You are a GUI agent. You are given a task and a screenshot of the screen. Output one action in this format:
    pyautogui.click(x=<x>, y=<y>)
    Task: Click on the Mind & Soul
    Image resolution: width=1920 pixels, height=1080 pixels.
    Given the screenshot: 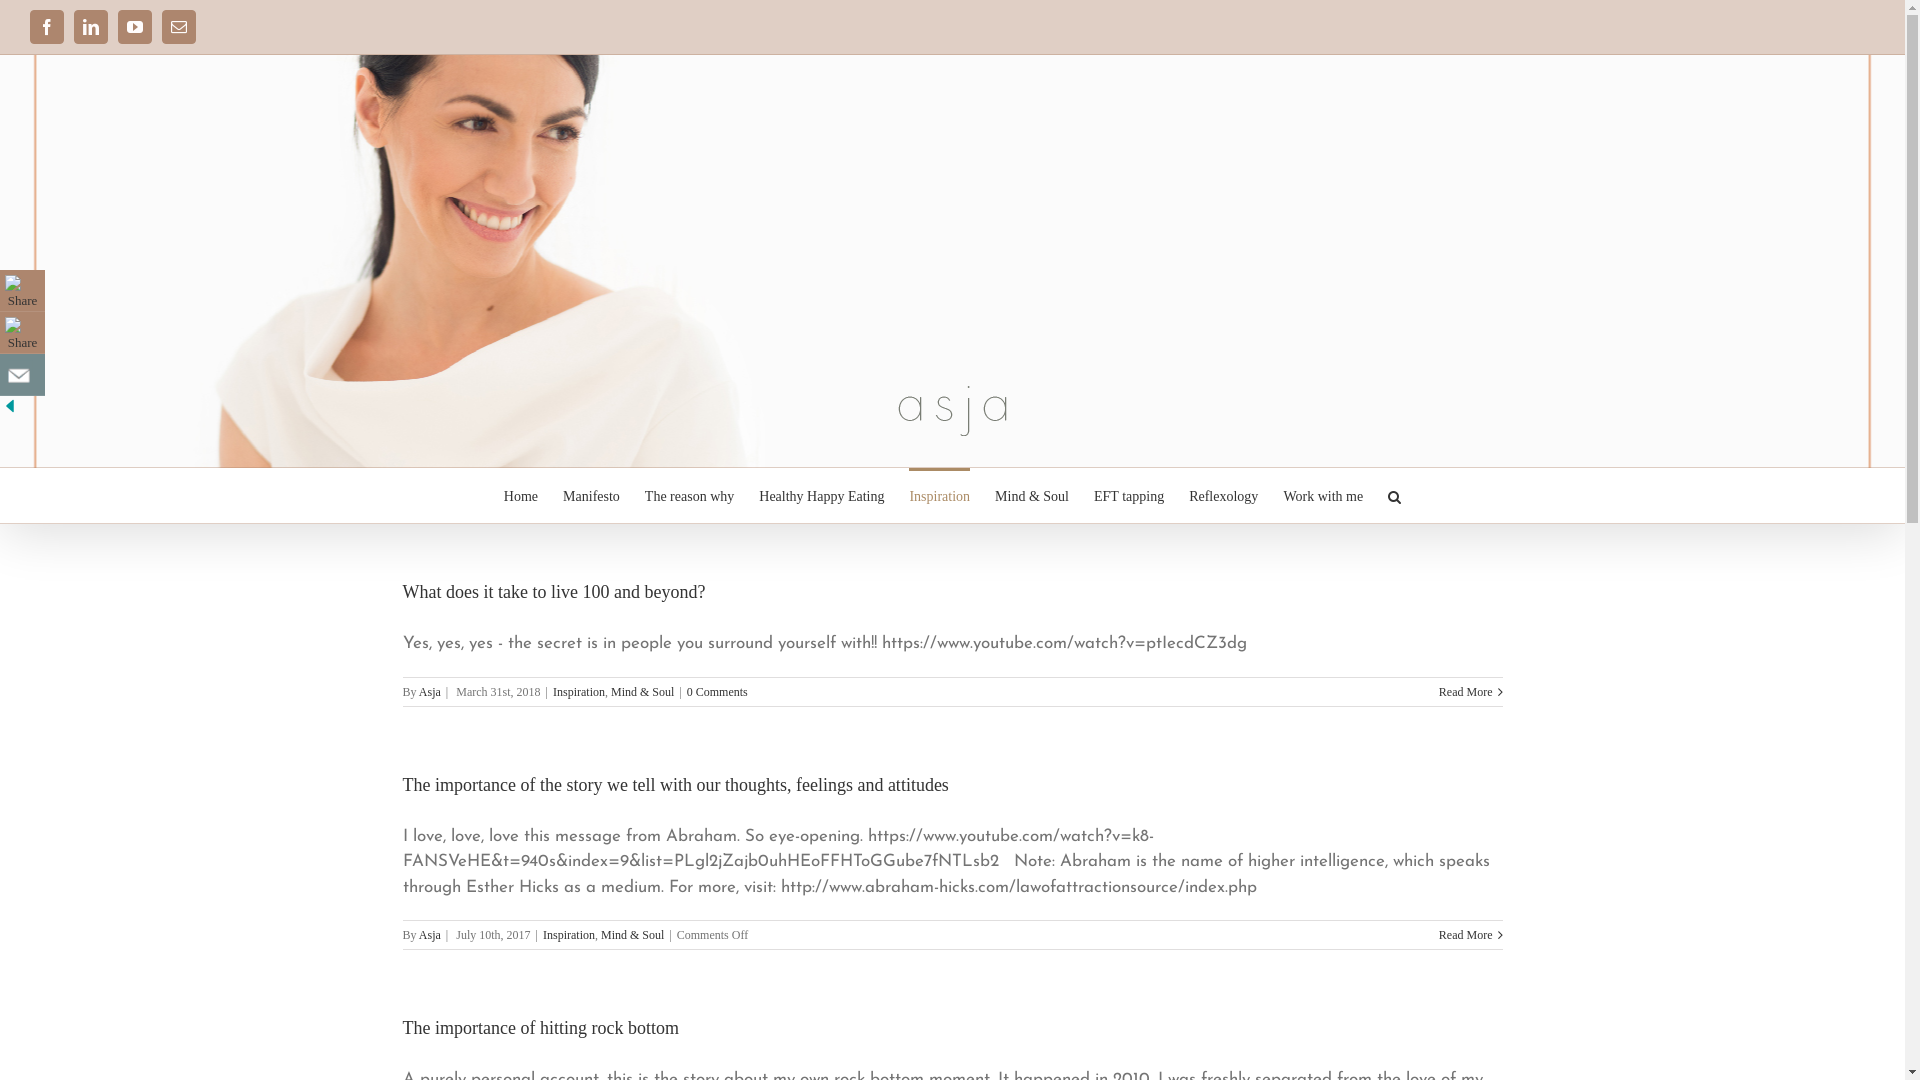 What is the action you would take?
    pyautogui.click(x=632, y=935)
    